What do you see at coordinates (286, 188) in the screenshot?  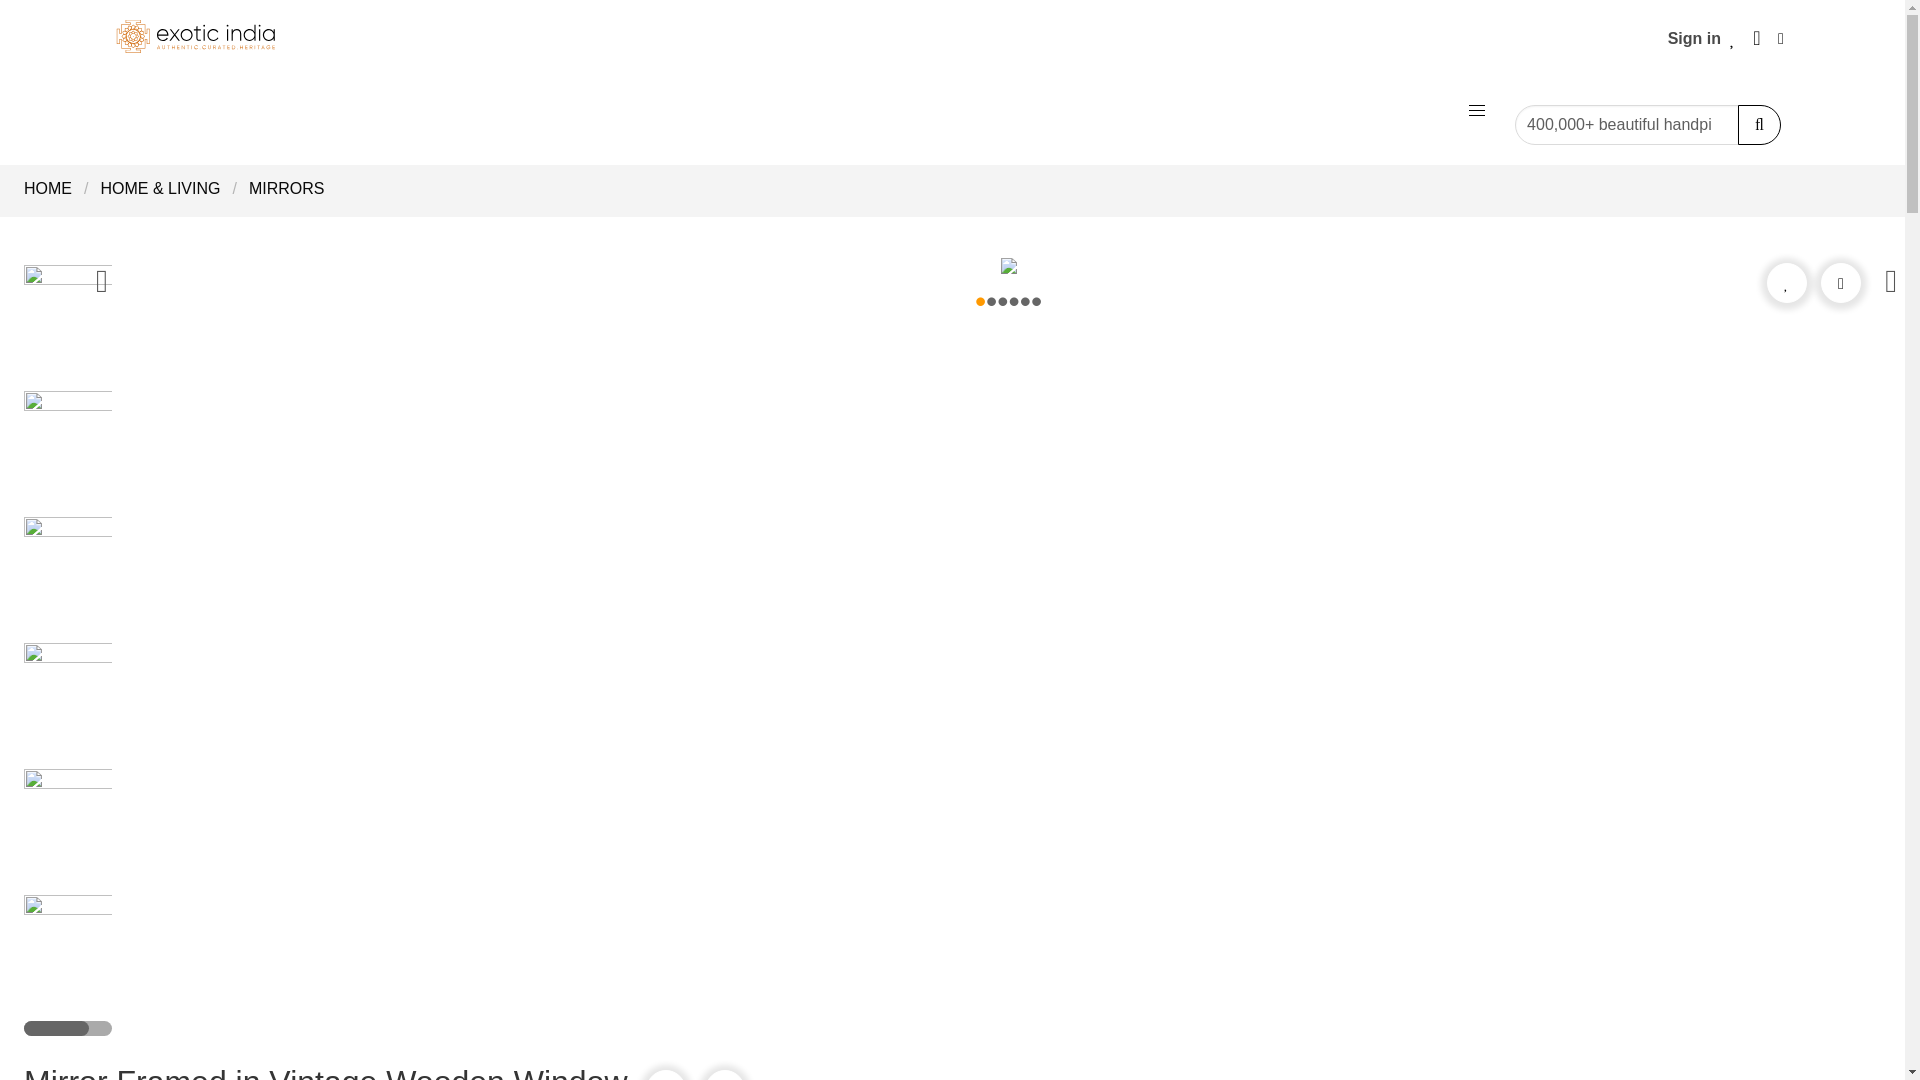 I see `MIRRORS` at bounding box center [286, 188].